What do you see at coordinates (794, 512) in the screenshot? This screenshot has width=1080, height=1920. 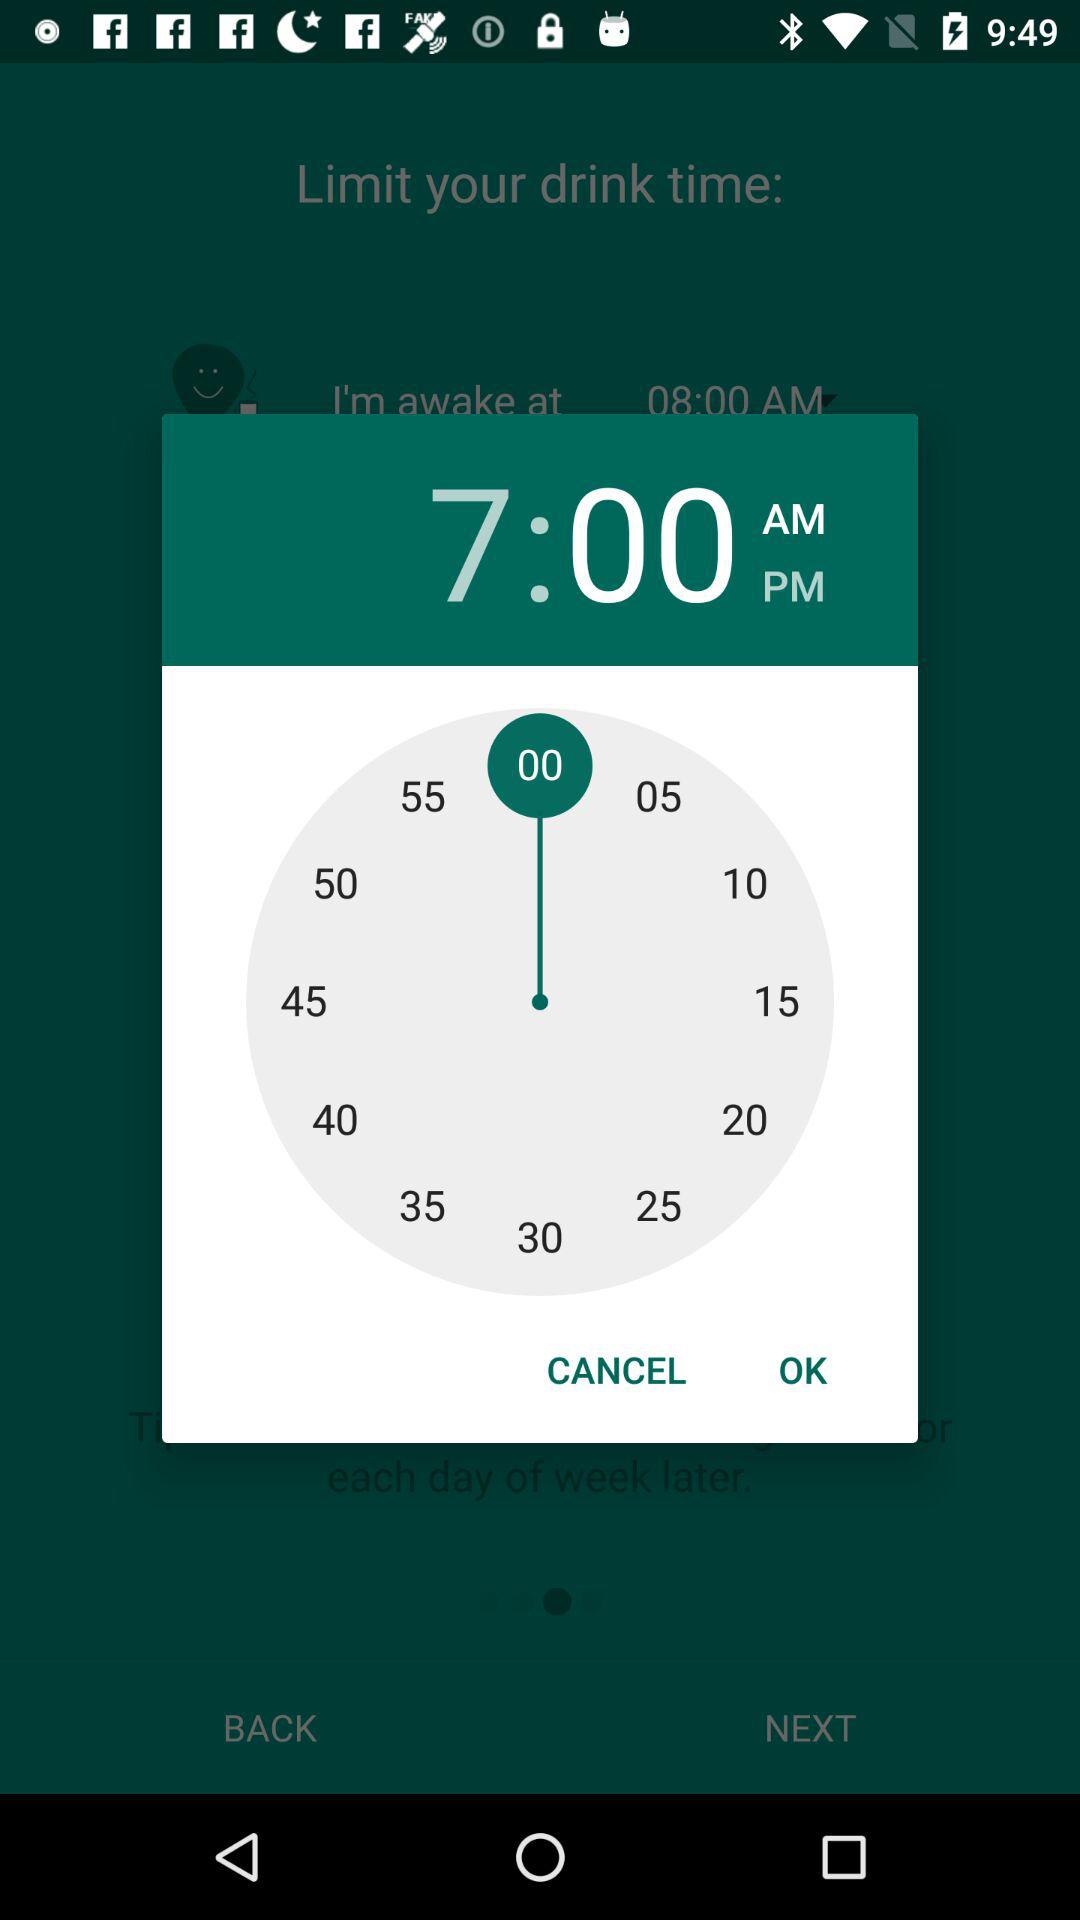 I see `press the app to the right of the 00 icon` at bounding box center [794, 512].